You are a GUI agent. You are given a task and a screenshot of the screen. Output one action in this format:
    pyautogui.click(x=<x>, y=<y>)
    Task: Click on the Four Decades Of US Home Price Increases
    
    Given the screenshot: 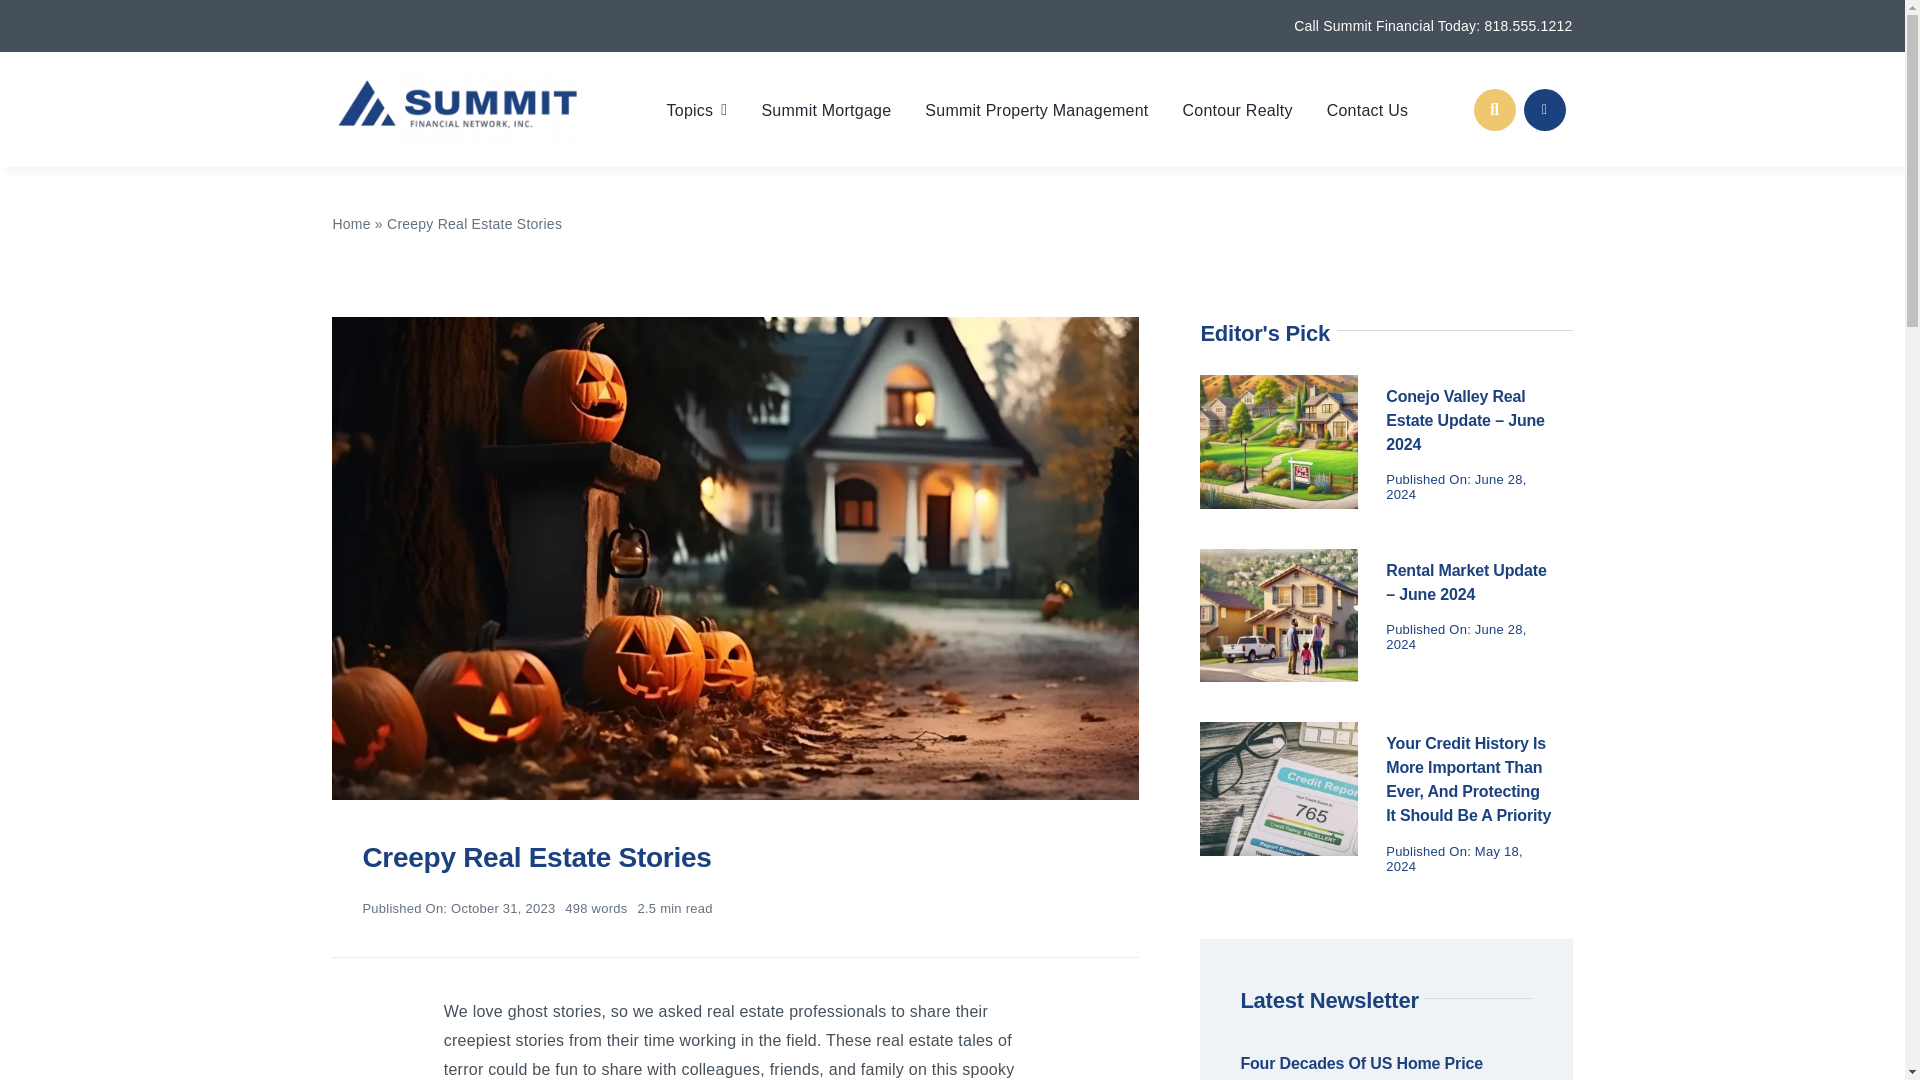 What is the action you would take?
    pyautogui.click(x=1361, y=1068)
    